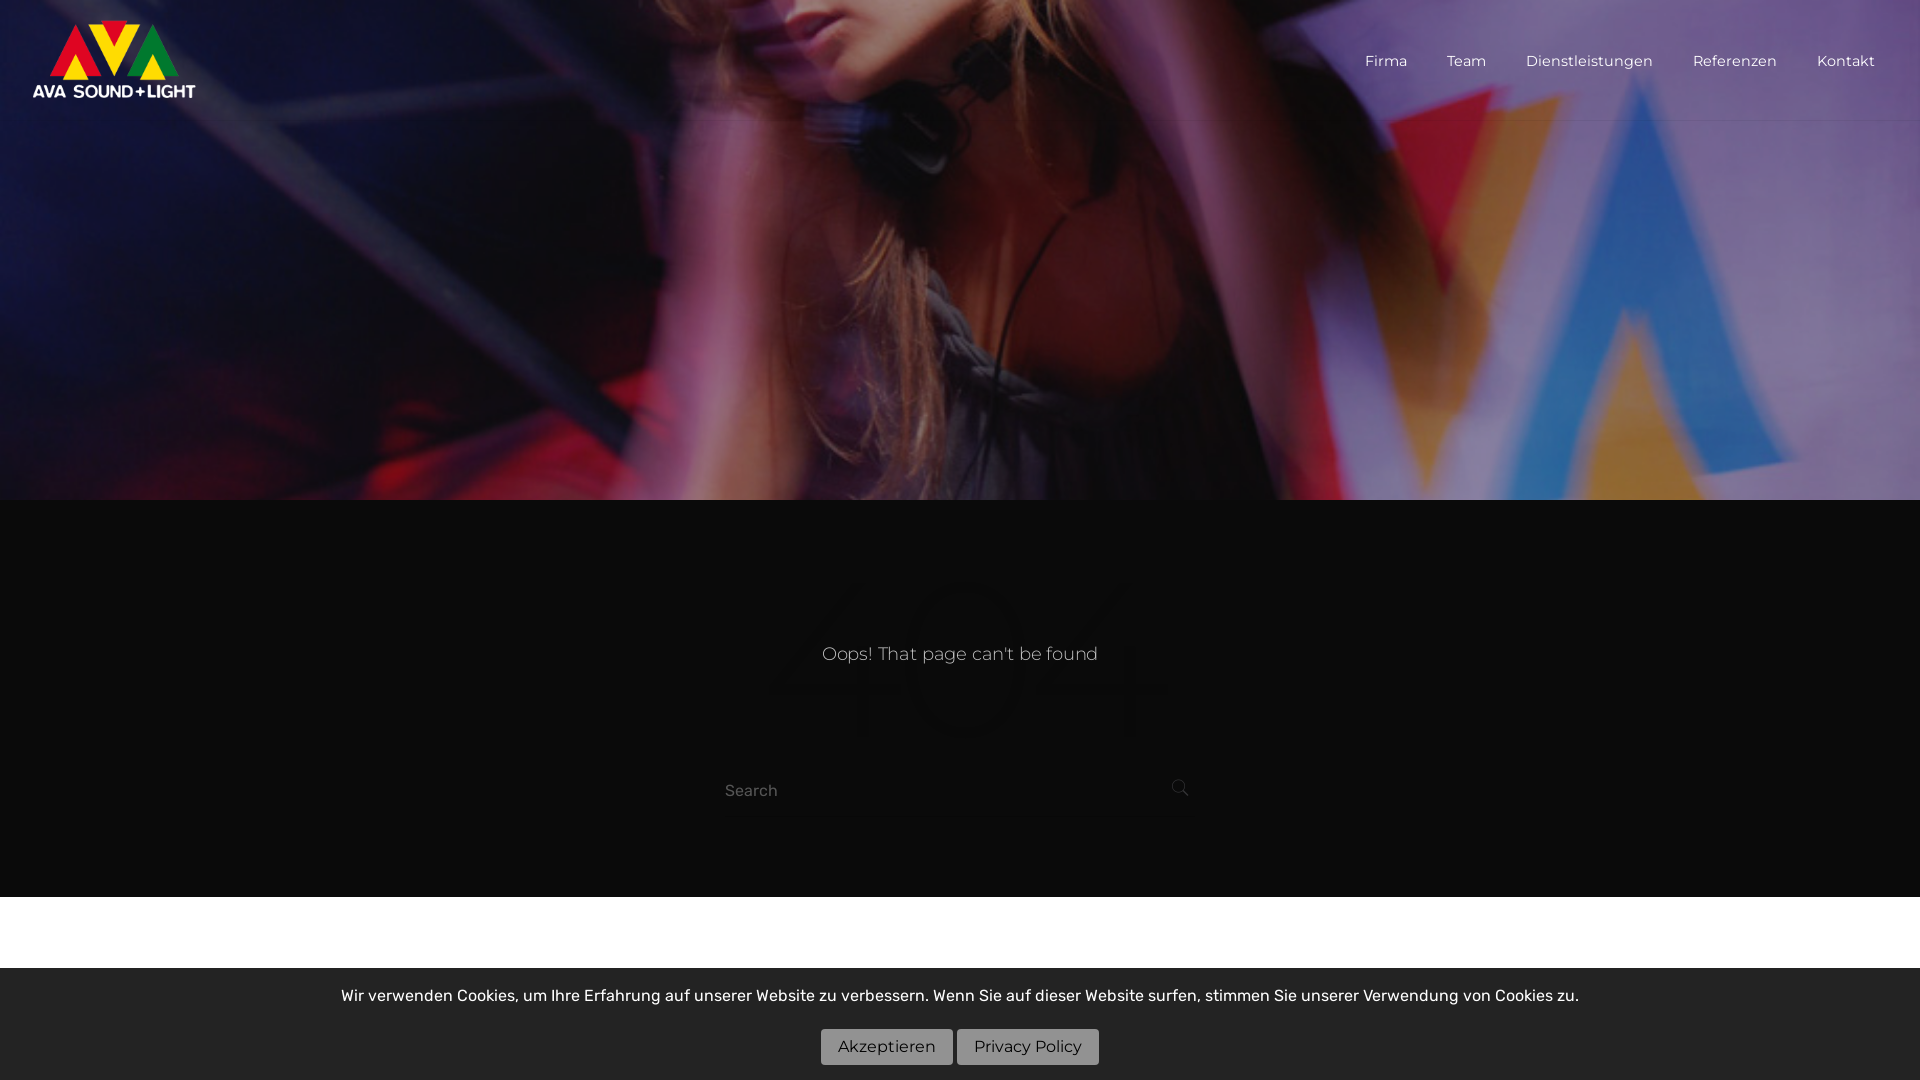 This screenshot has height=1080, width=1920. Describe the element at coordinates (1028, 1047) in the screenshot. I see `Privacy Policy` at that location.